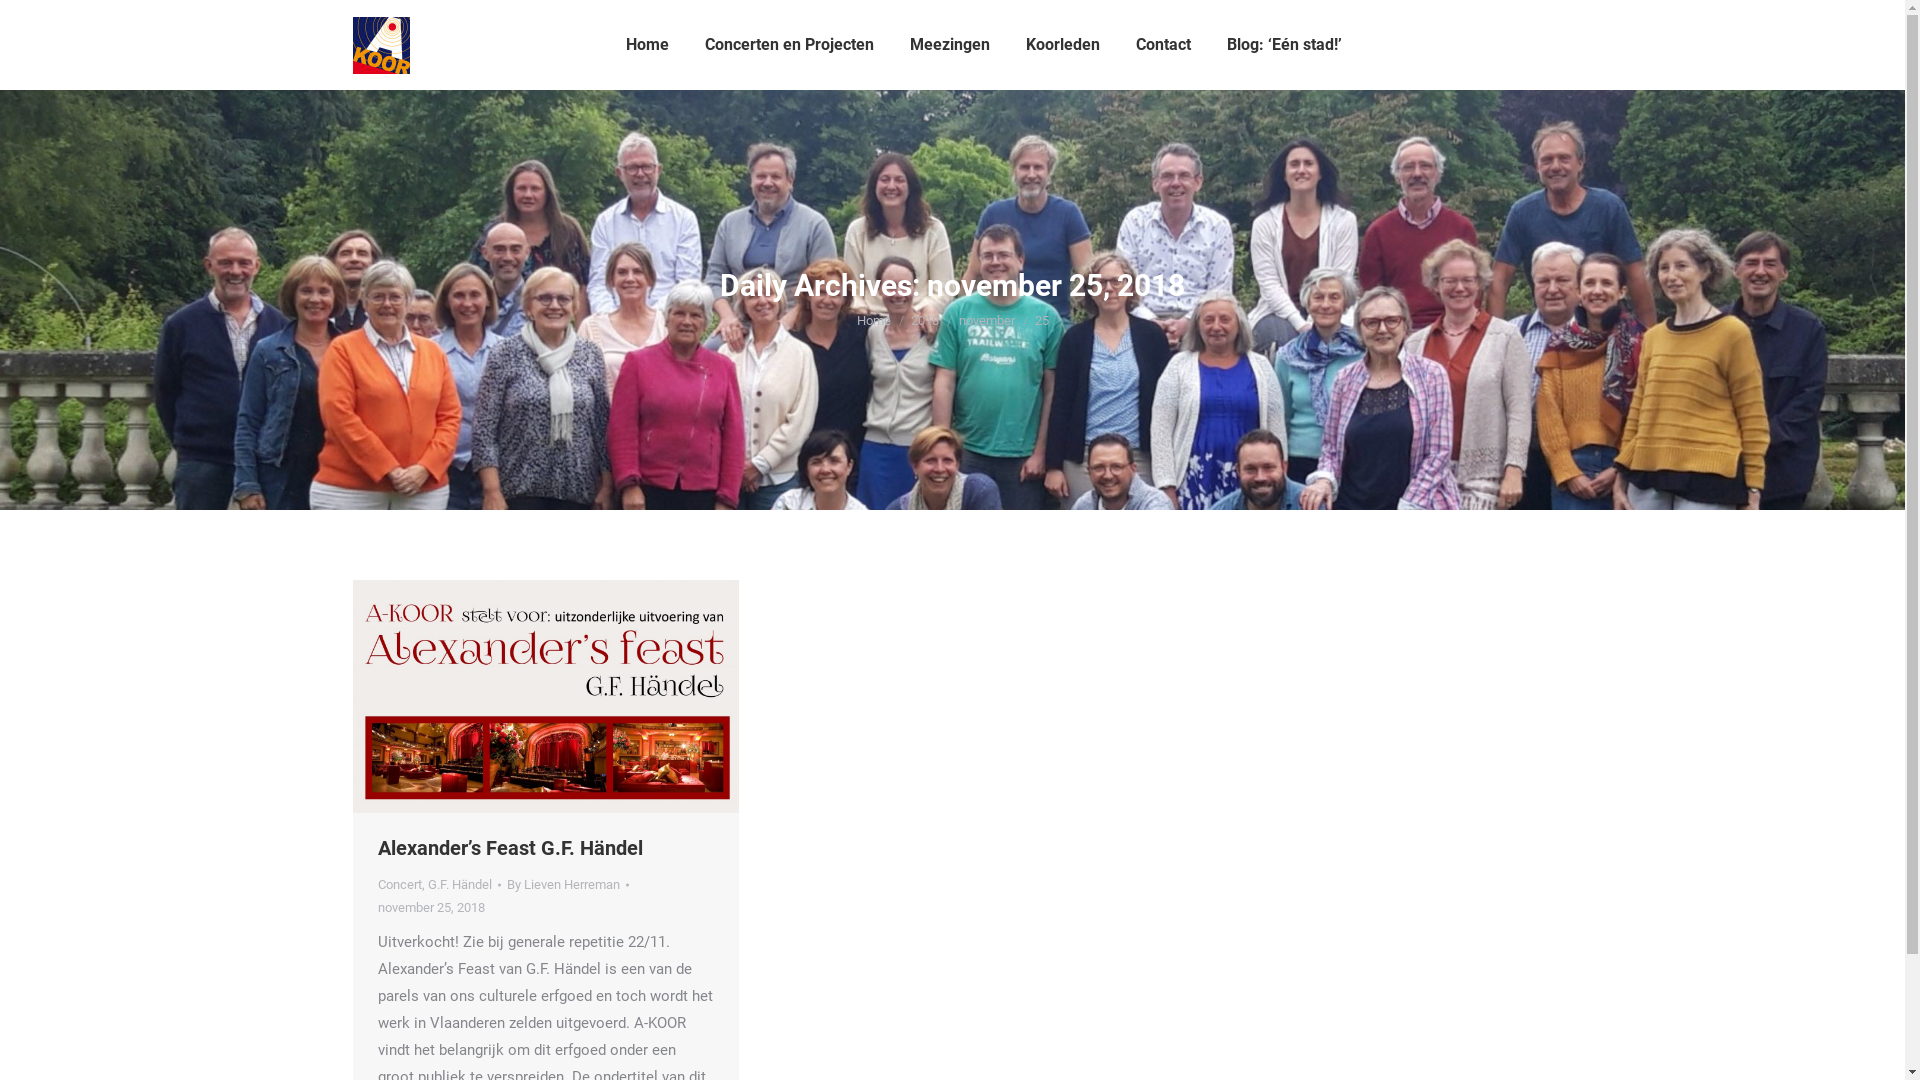 The image size is (1920, 1080). I want to click on Home, so click(873, 320).